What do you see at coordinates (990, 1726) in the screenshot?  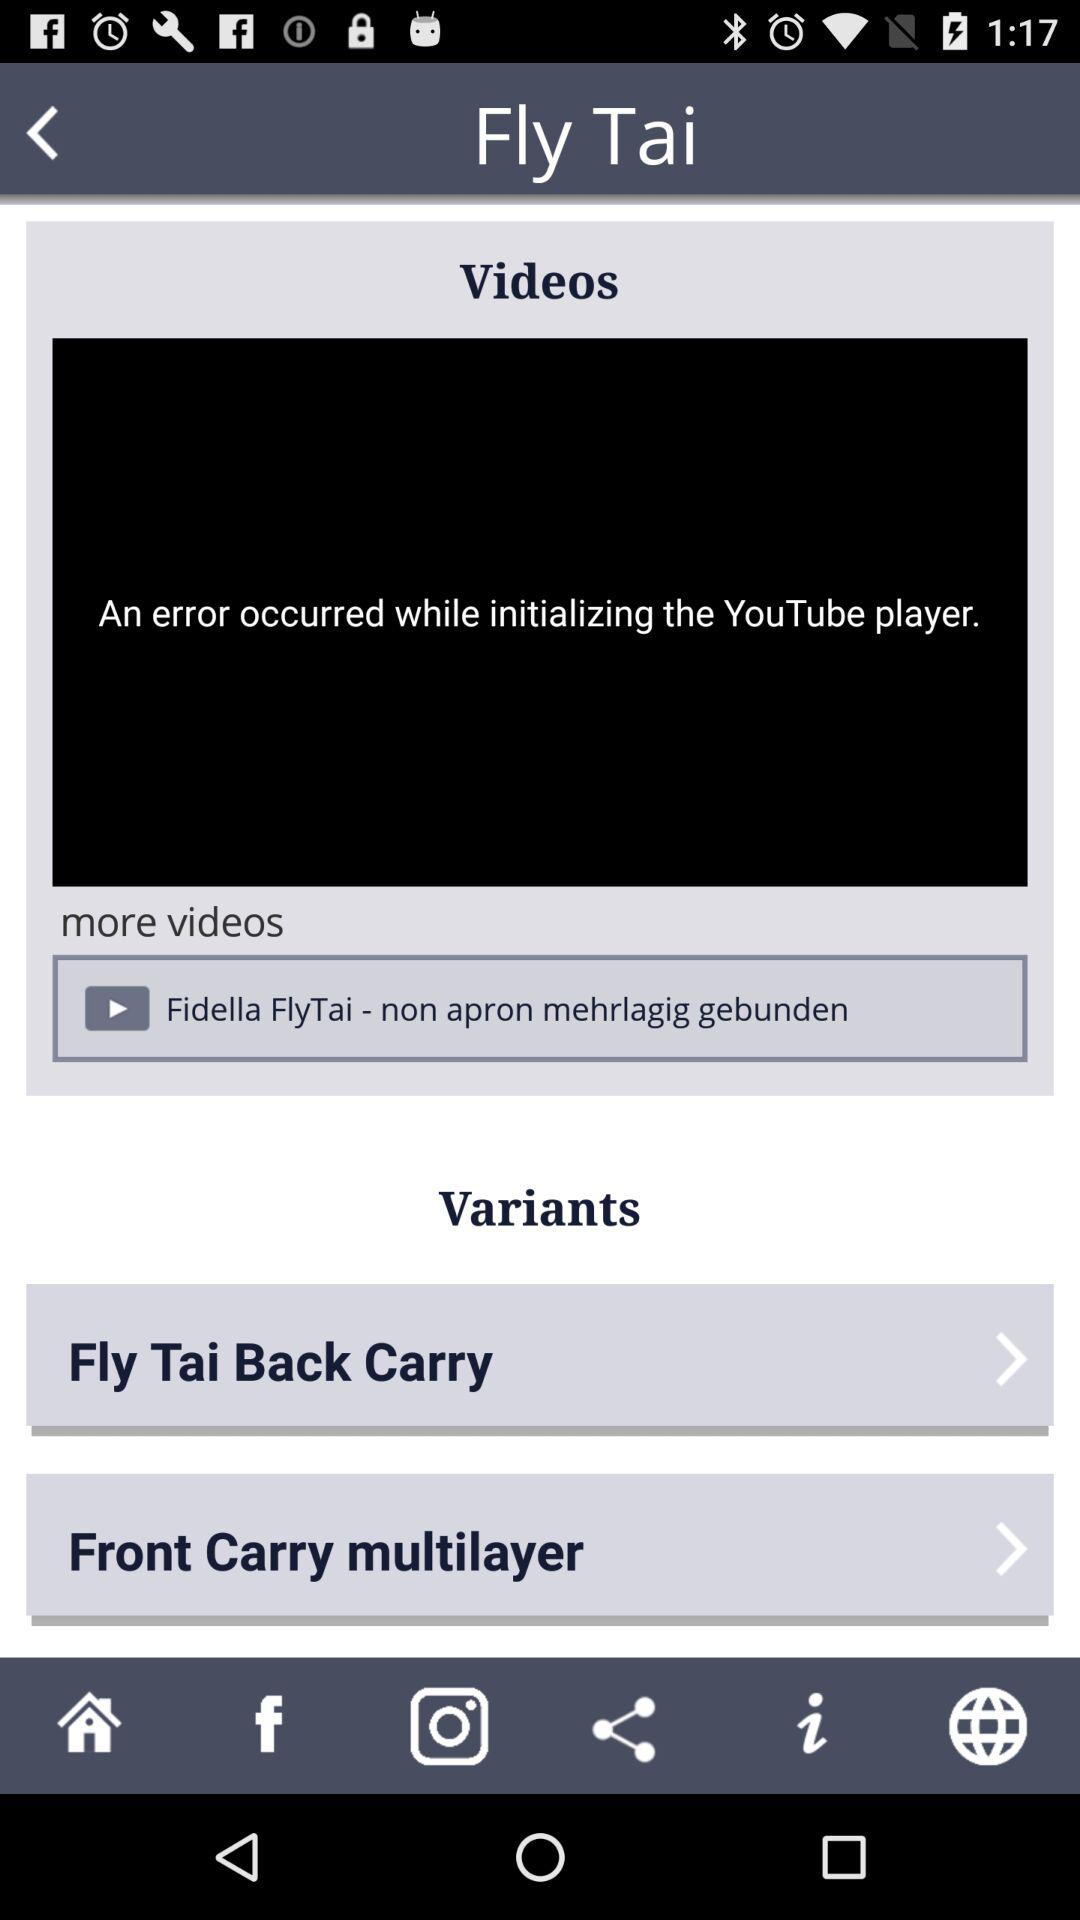 I see `open web browser` at bounding box center [990, 1726].